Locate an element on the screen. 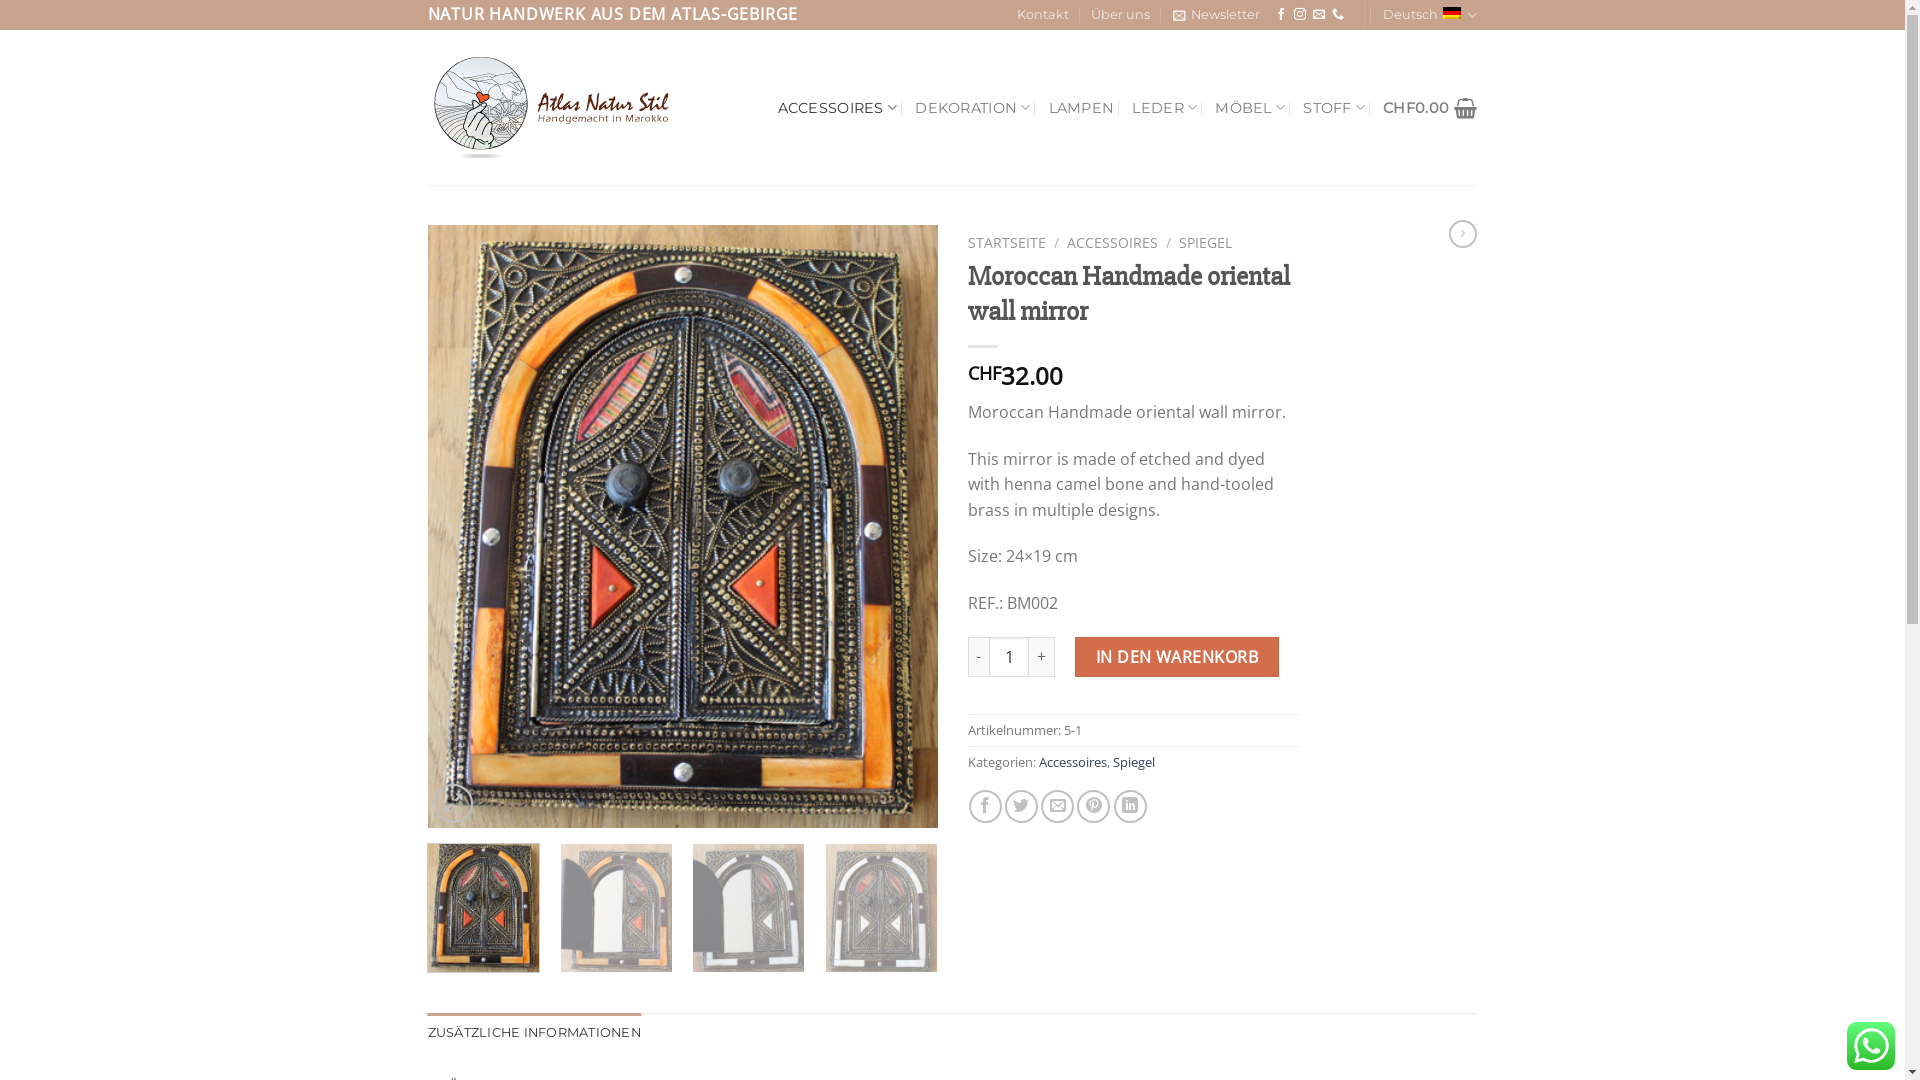  SPIEGEL is located at coordinates (1206, 242).